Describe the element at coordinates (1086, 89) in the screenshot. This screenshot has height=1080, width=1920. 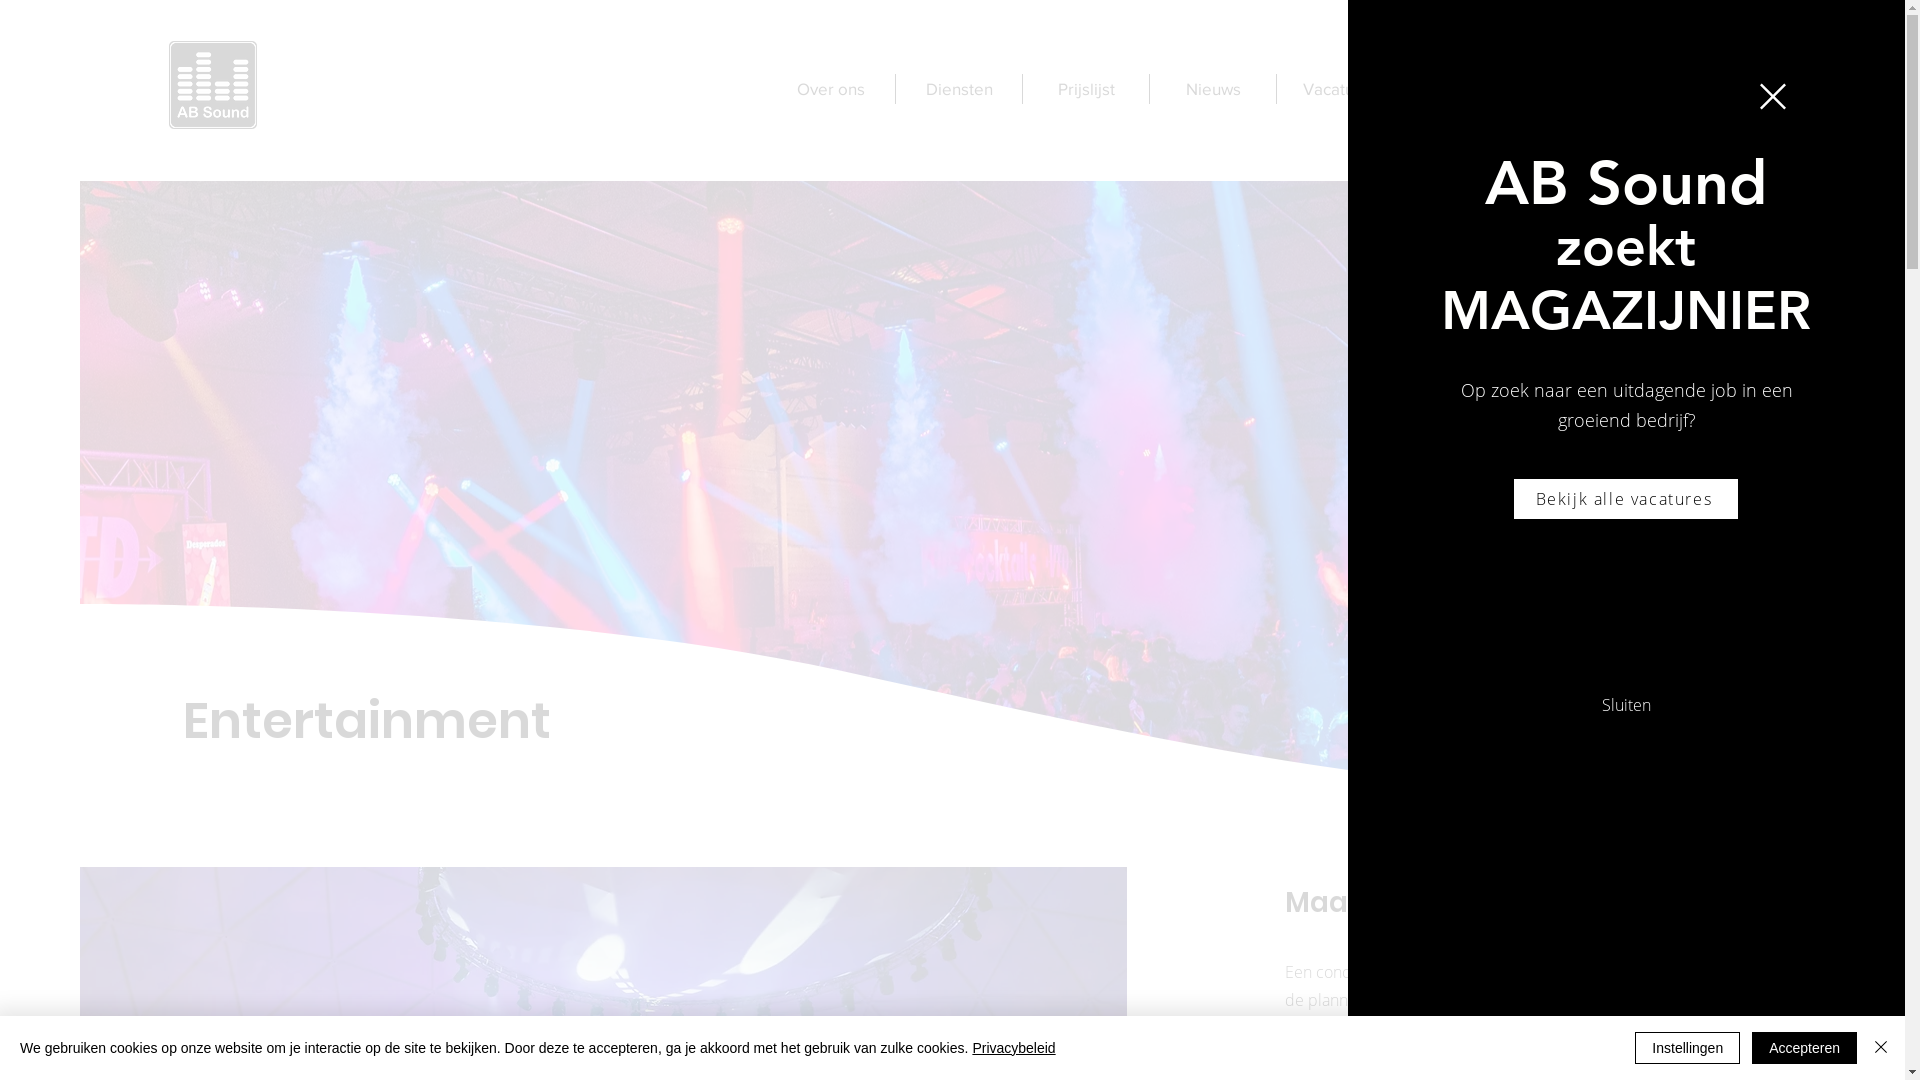
I see `Prijslijst` at that location.